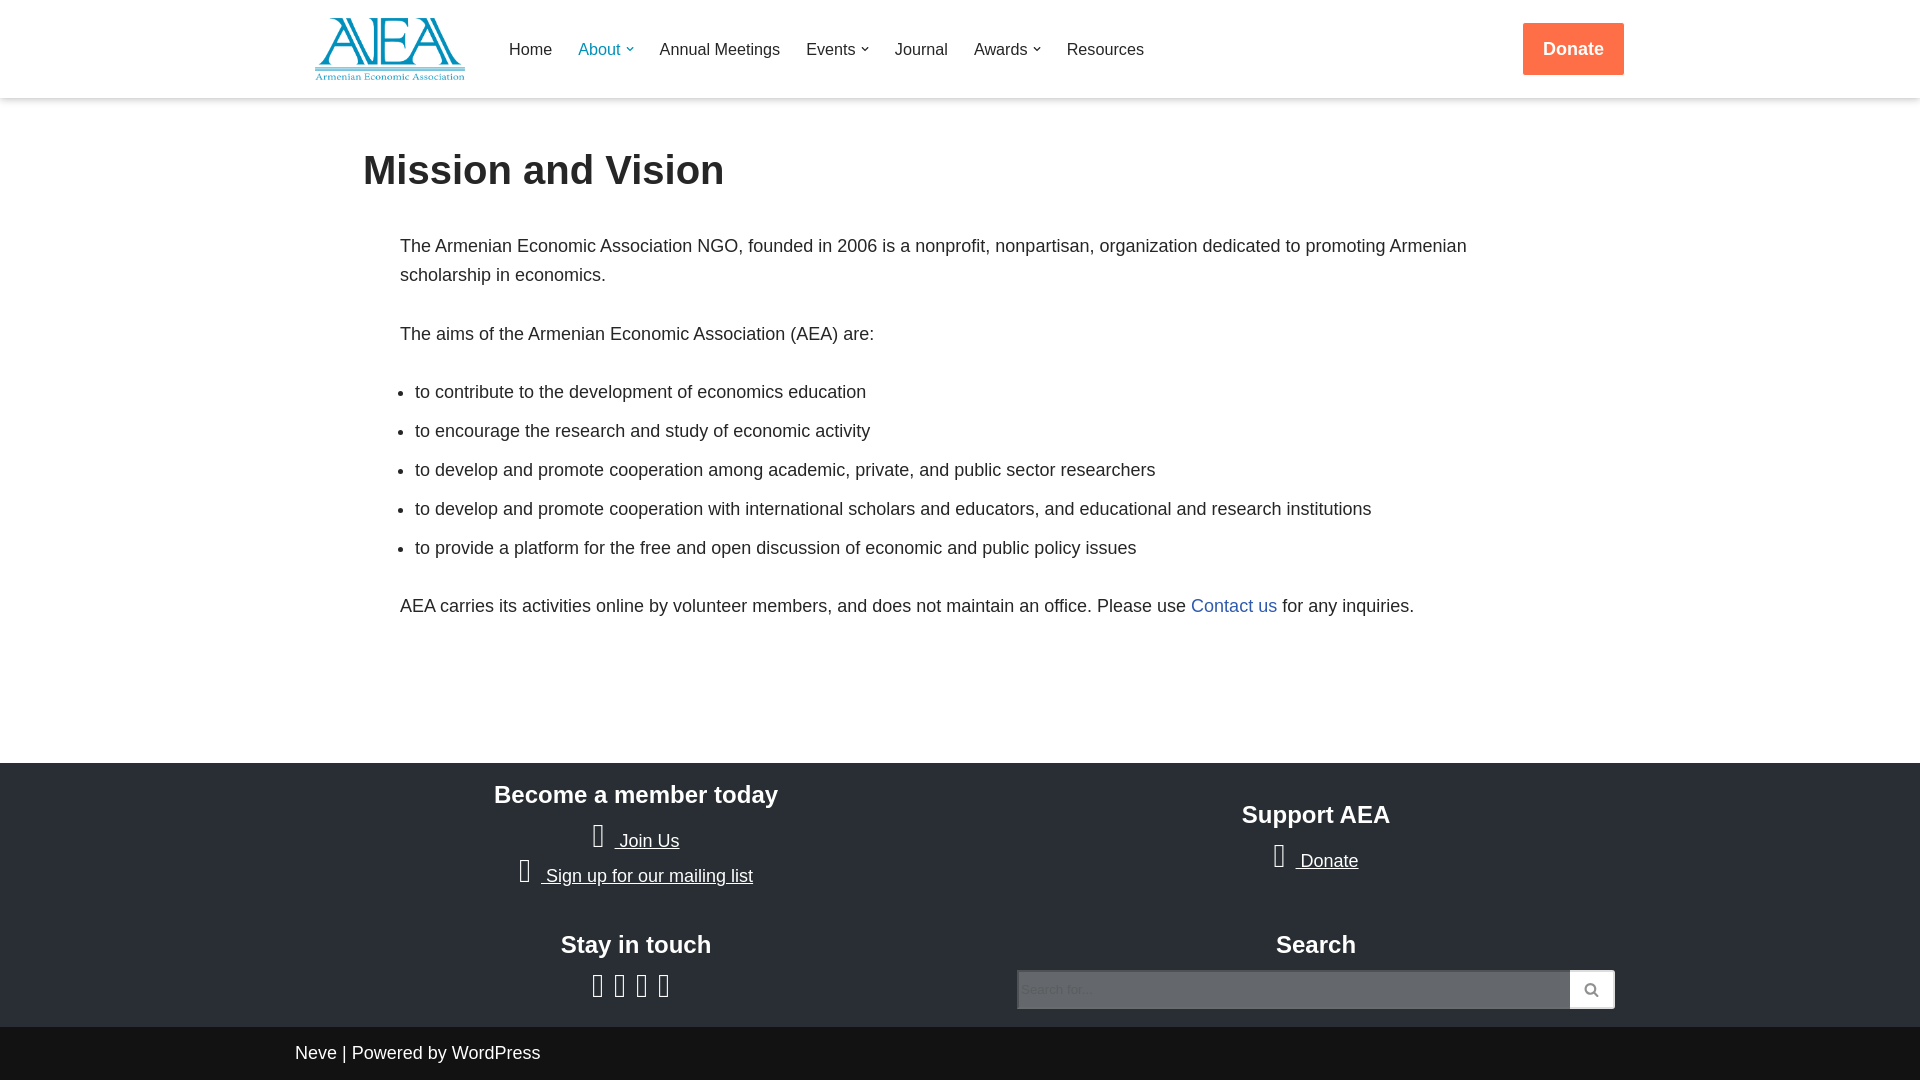 The width and height of the screenshot is (1920, 1080). Describe the element at coordinates (598, 48) in the screenshot. I see `About` at that location.